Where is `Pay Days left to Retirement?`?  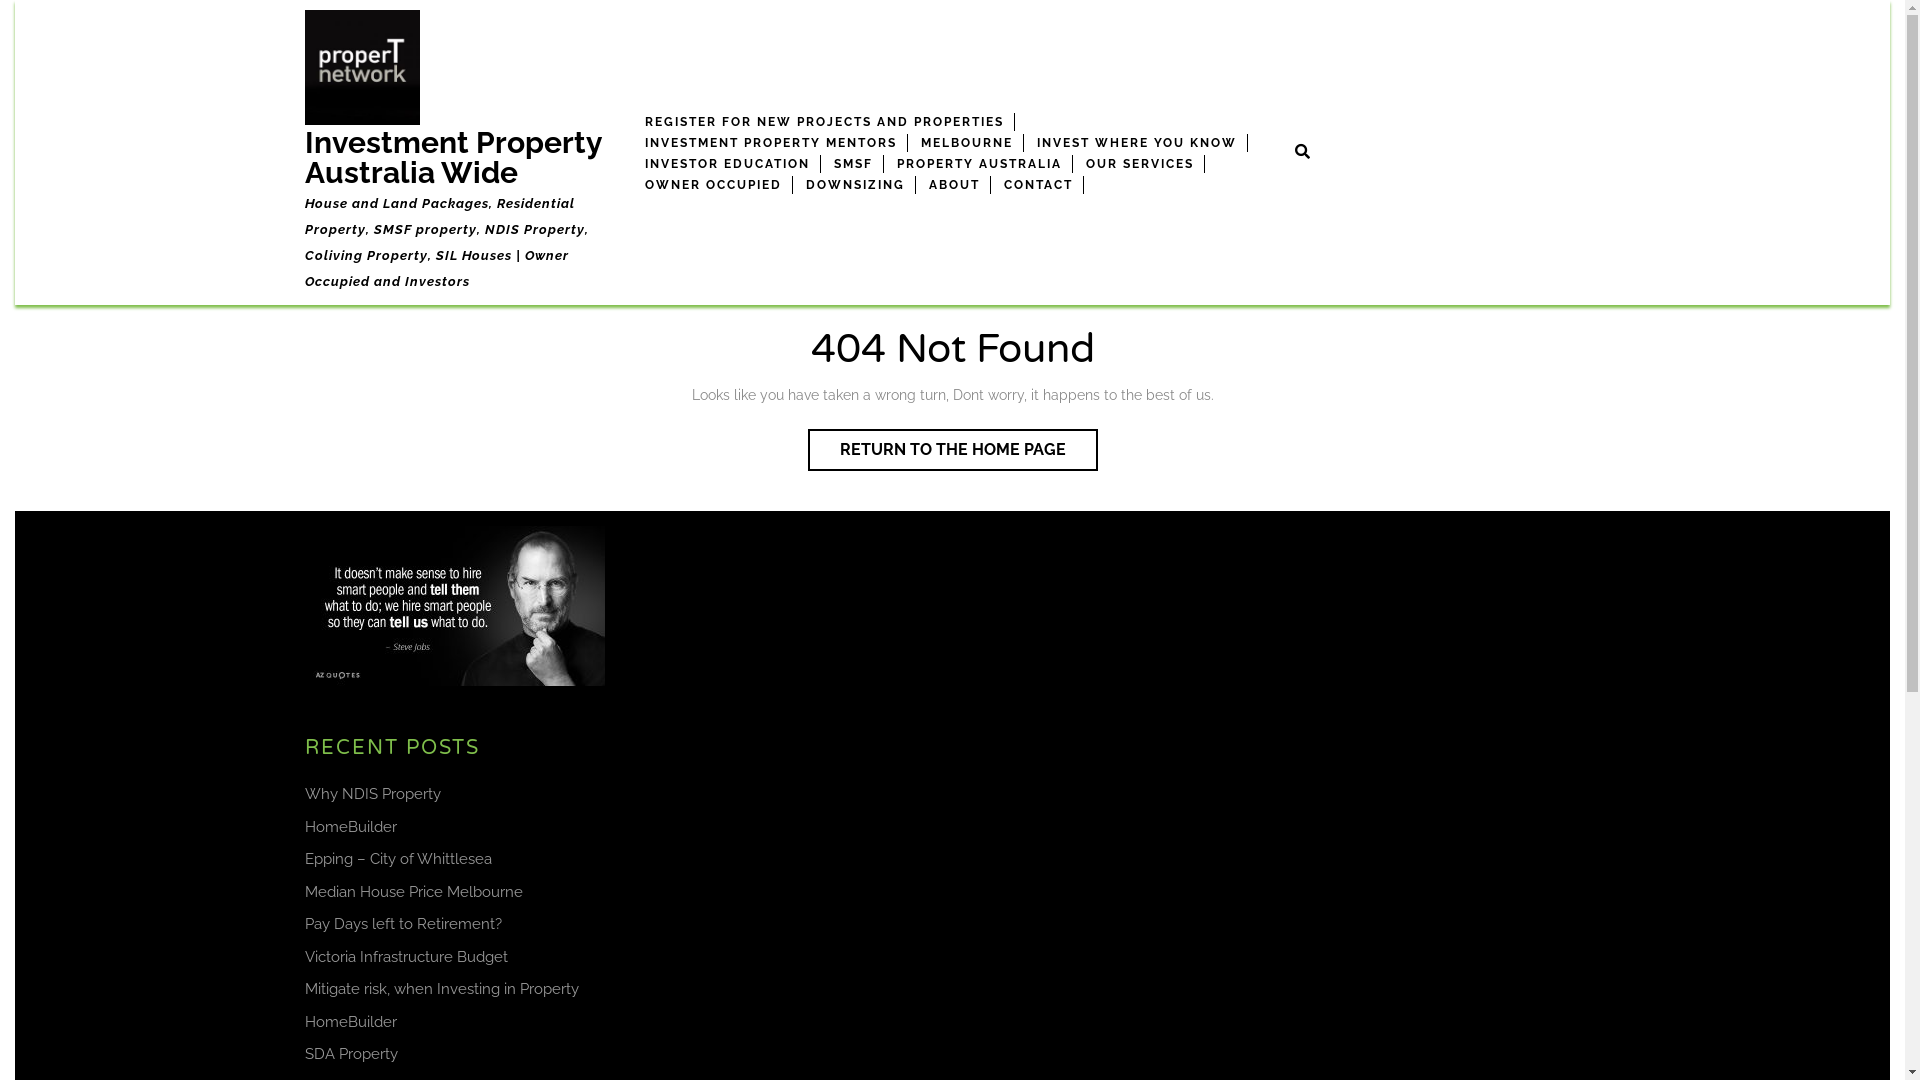 Pay Days left to Retirement? is located at coordinates (402, 924).